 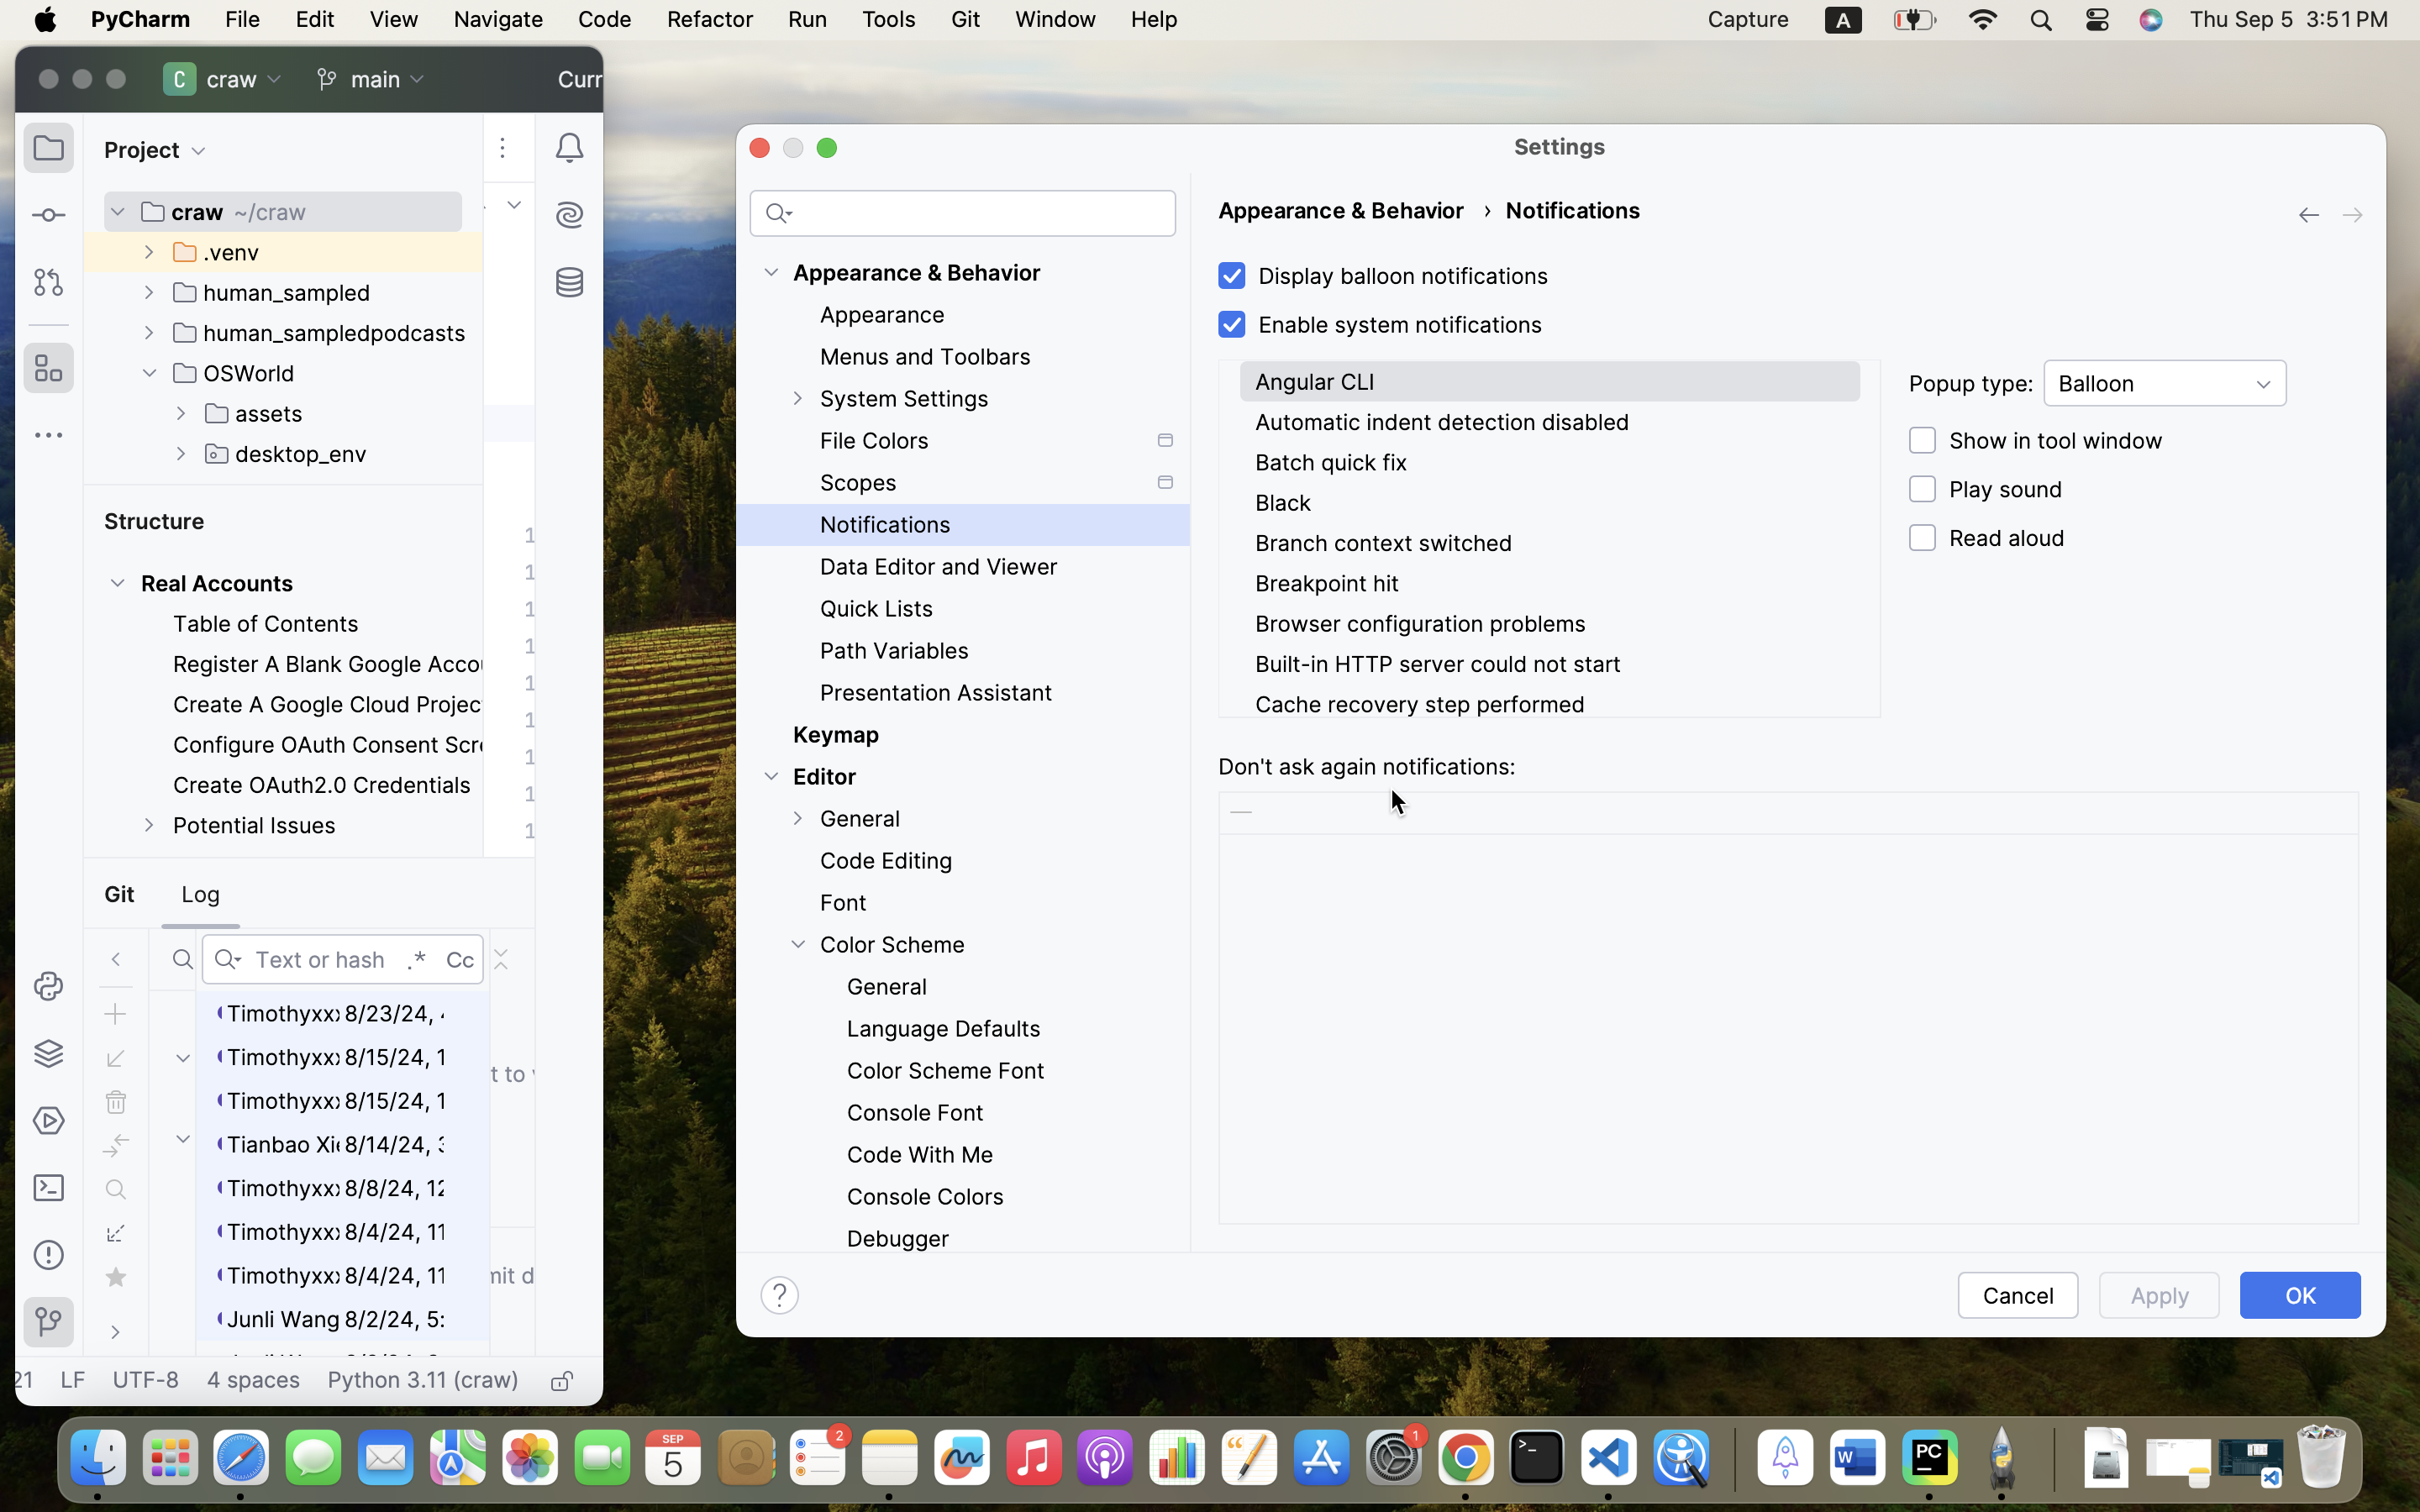 I want to click on 0.4285714328289032, so click(x=1732, y=1459).